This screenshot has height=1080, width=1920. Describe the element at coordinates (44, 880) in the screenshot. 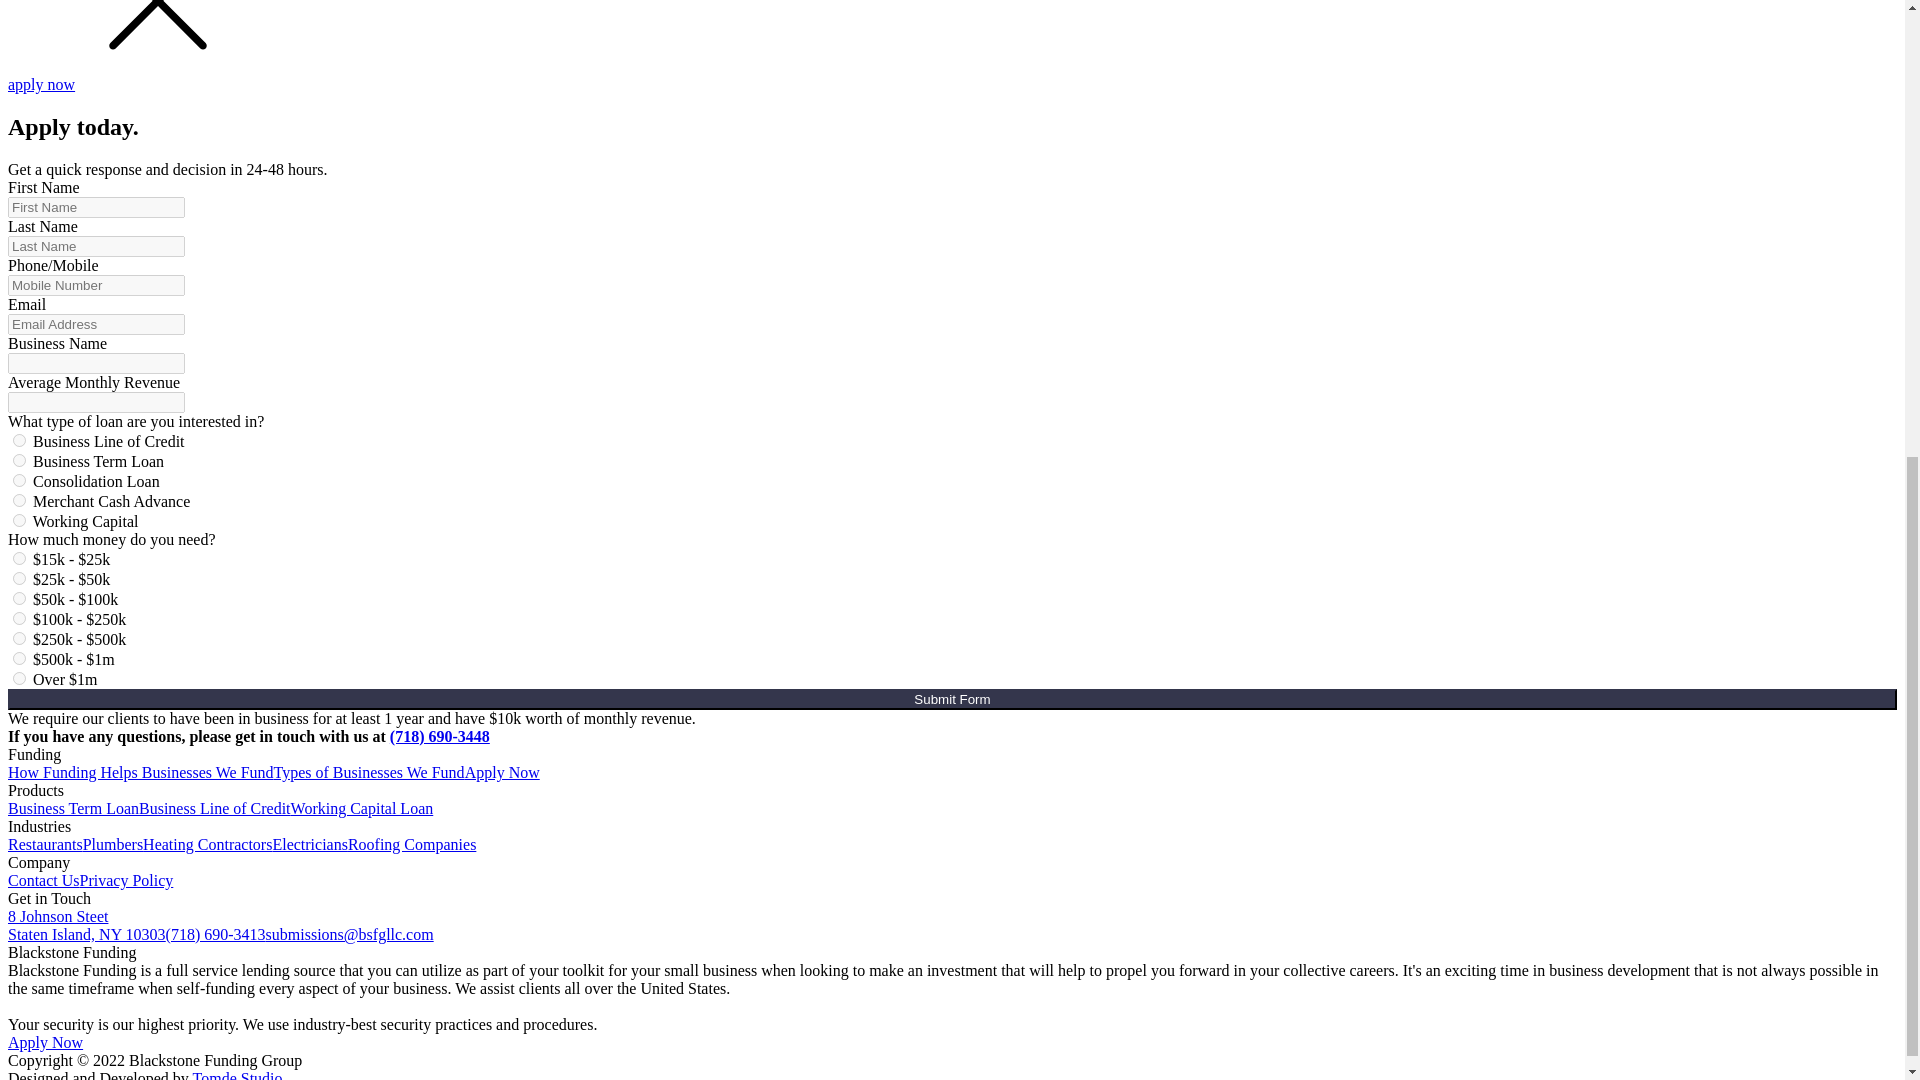

I see `Contact Us` at that location.